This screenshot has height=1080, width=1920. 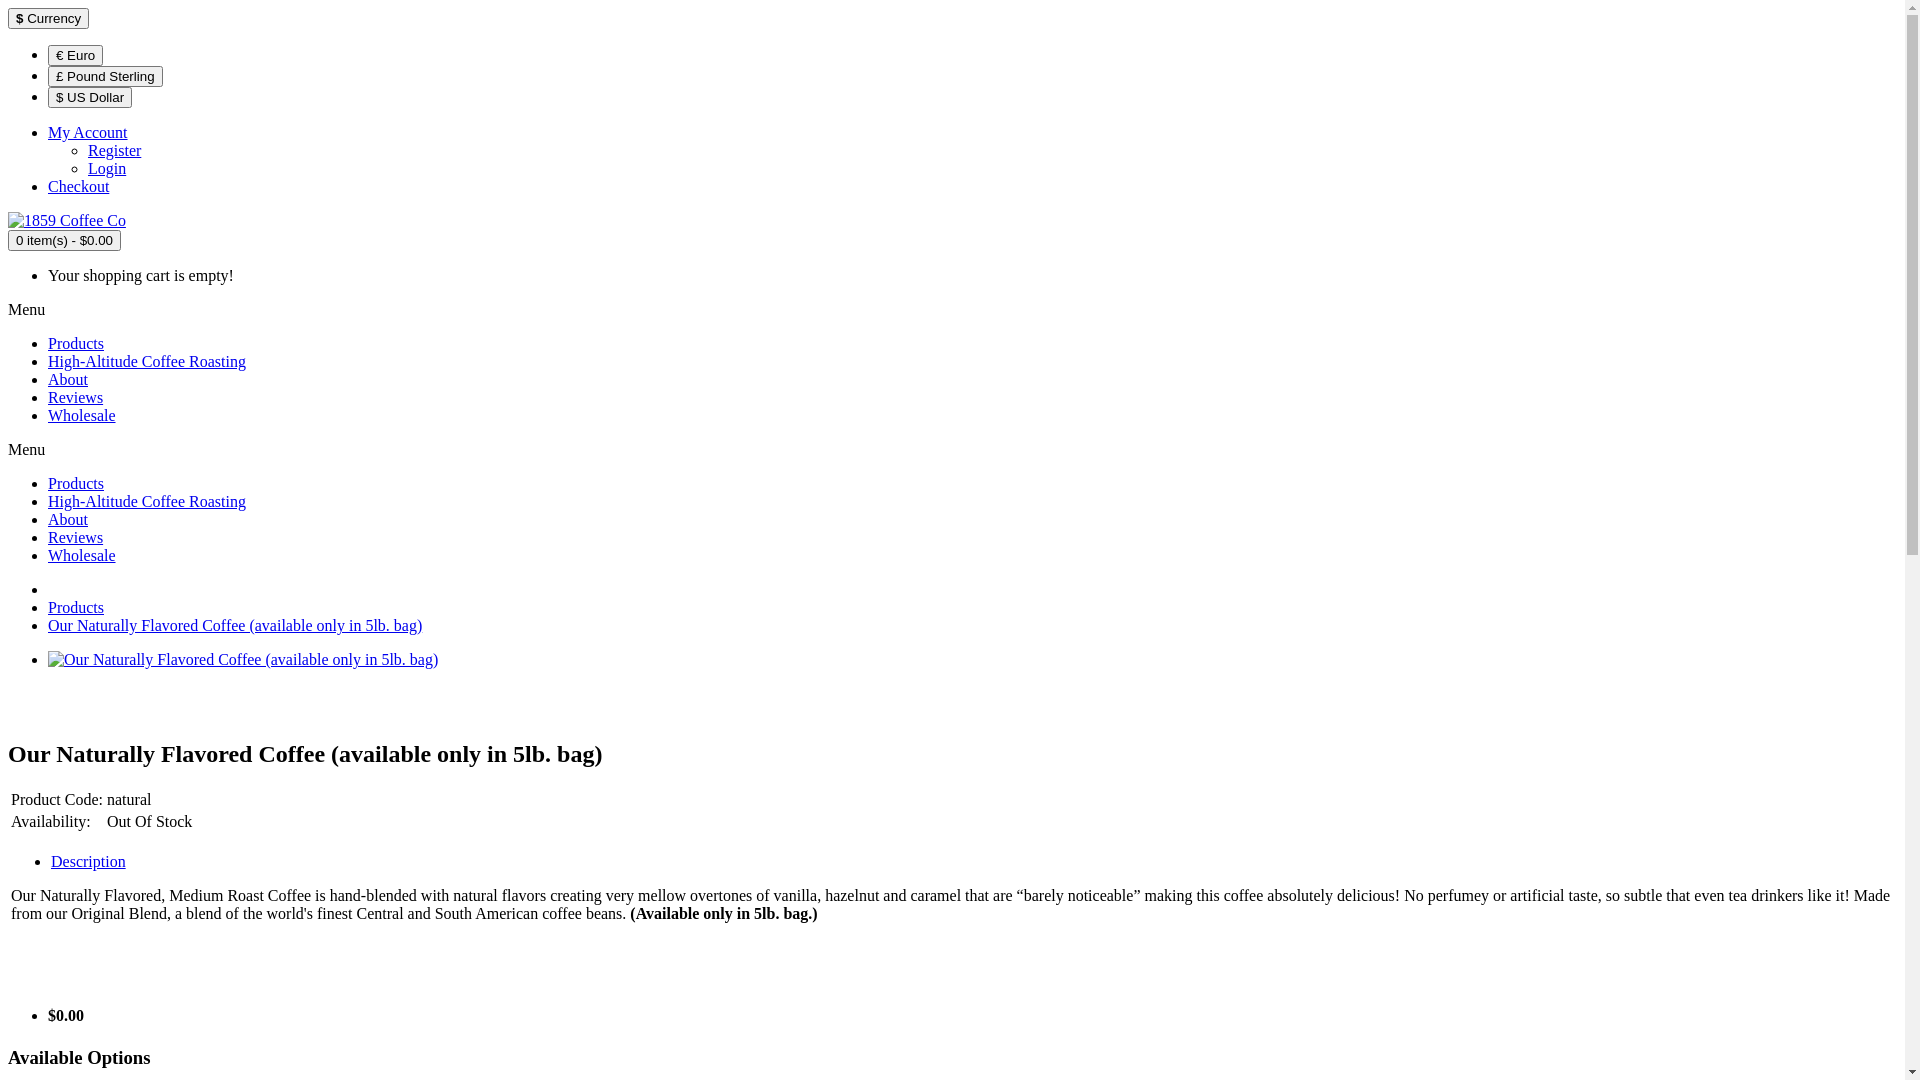 I want to click on Our Naturally Flavored Coffee (available only in 5lb. bag), so click(x=235, y=626).